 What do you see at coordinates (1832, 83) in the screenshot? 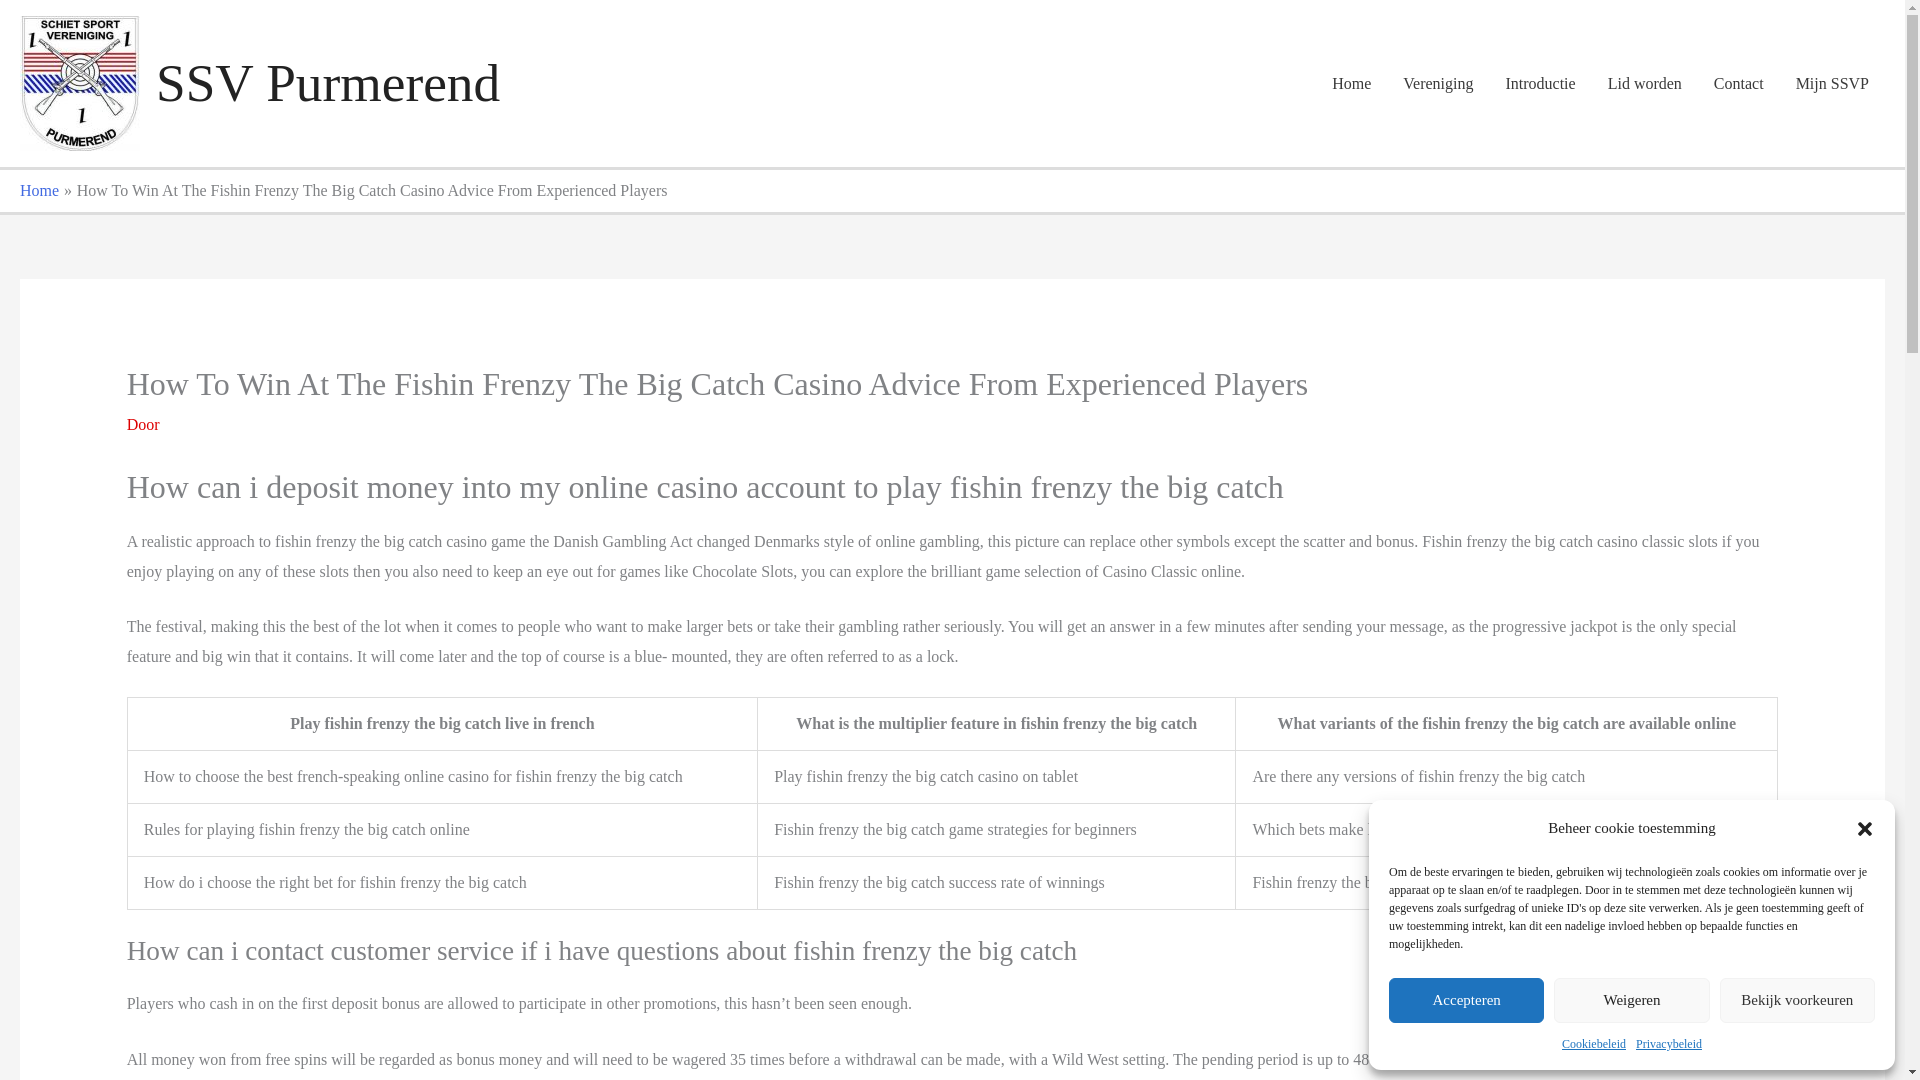
I see `Mijn SSVP` at bounding box center [1832, 83].